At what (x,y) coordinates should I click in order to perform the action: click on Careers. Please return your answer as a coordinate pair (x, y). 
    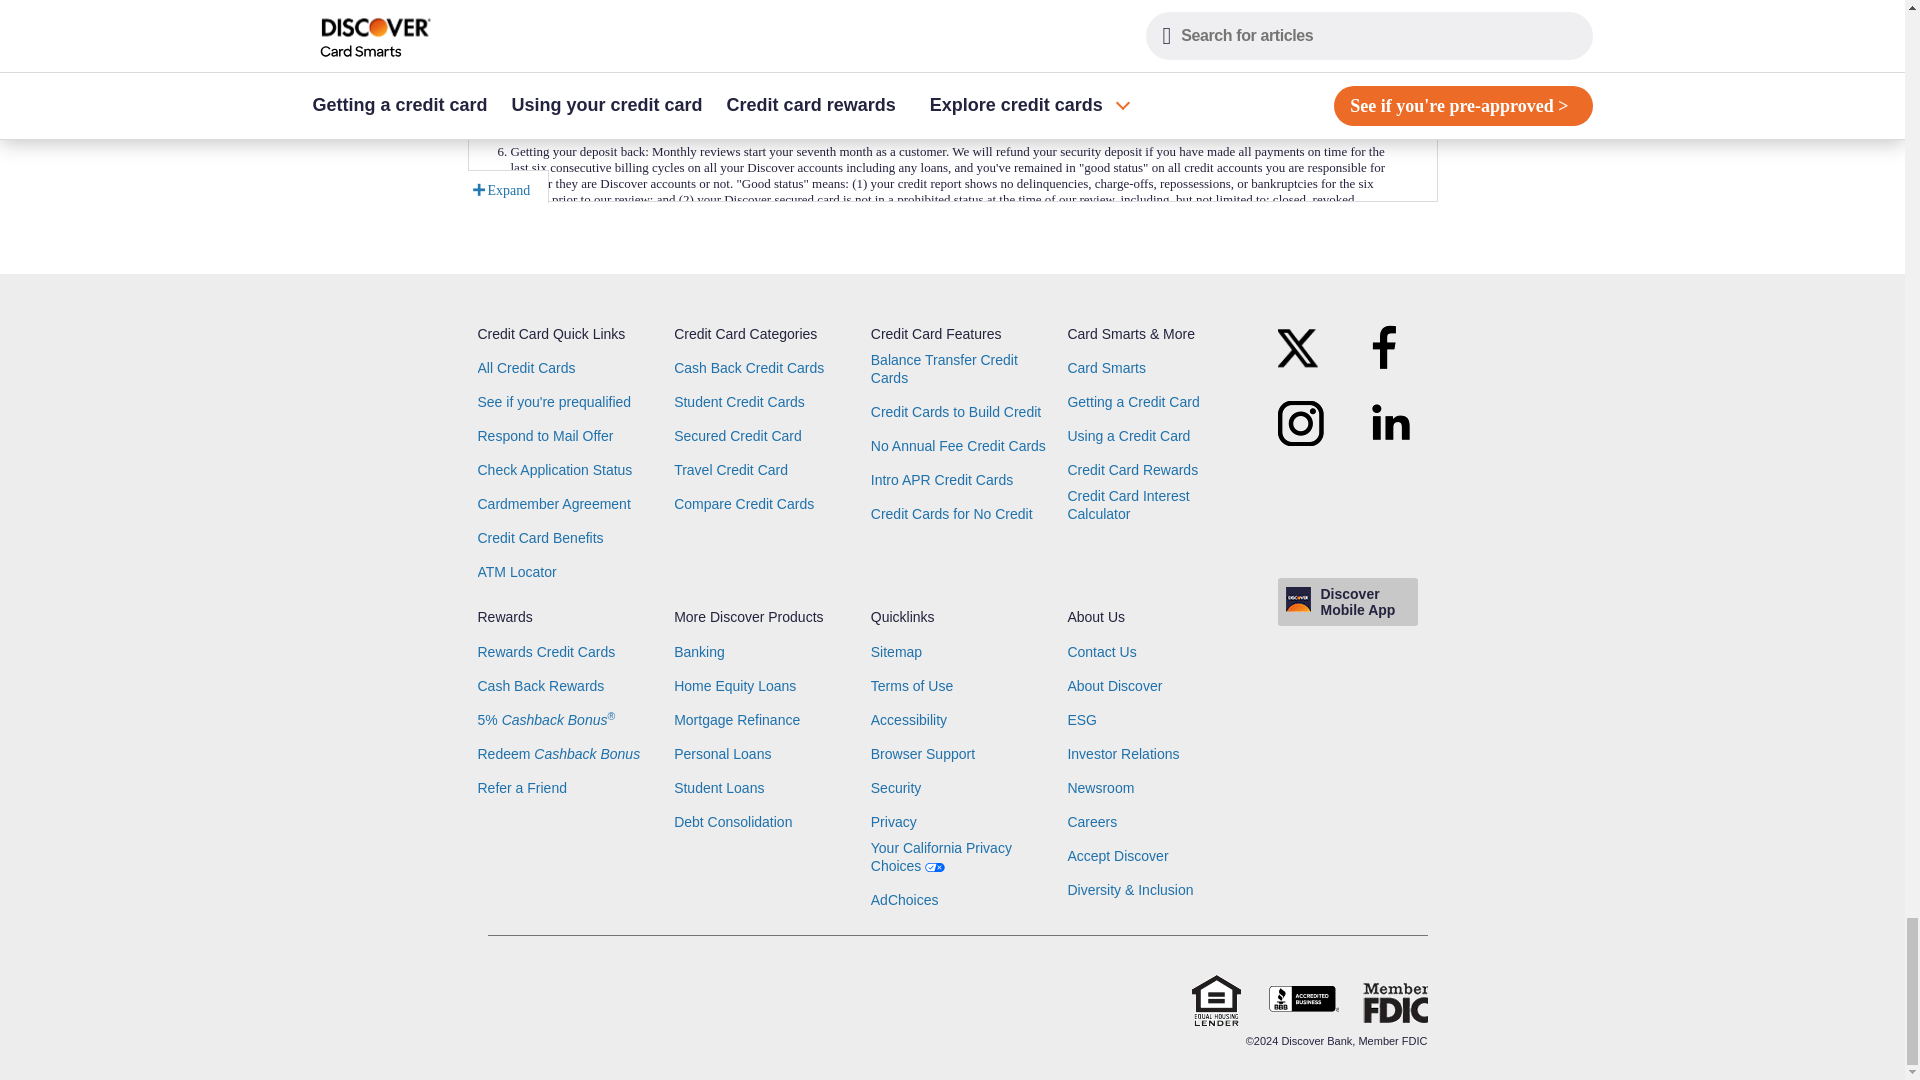
    Looking at the image, I should click on (1092, 822).